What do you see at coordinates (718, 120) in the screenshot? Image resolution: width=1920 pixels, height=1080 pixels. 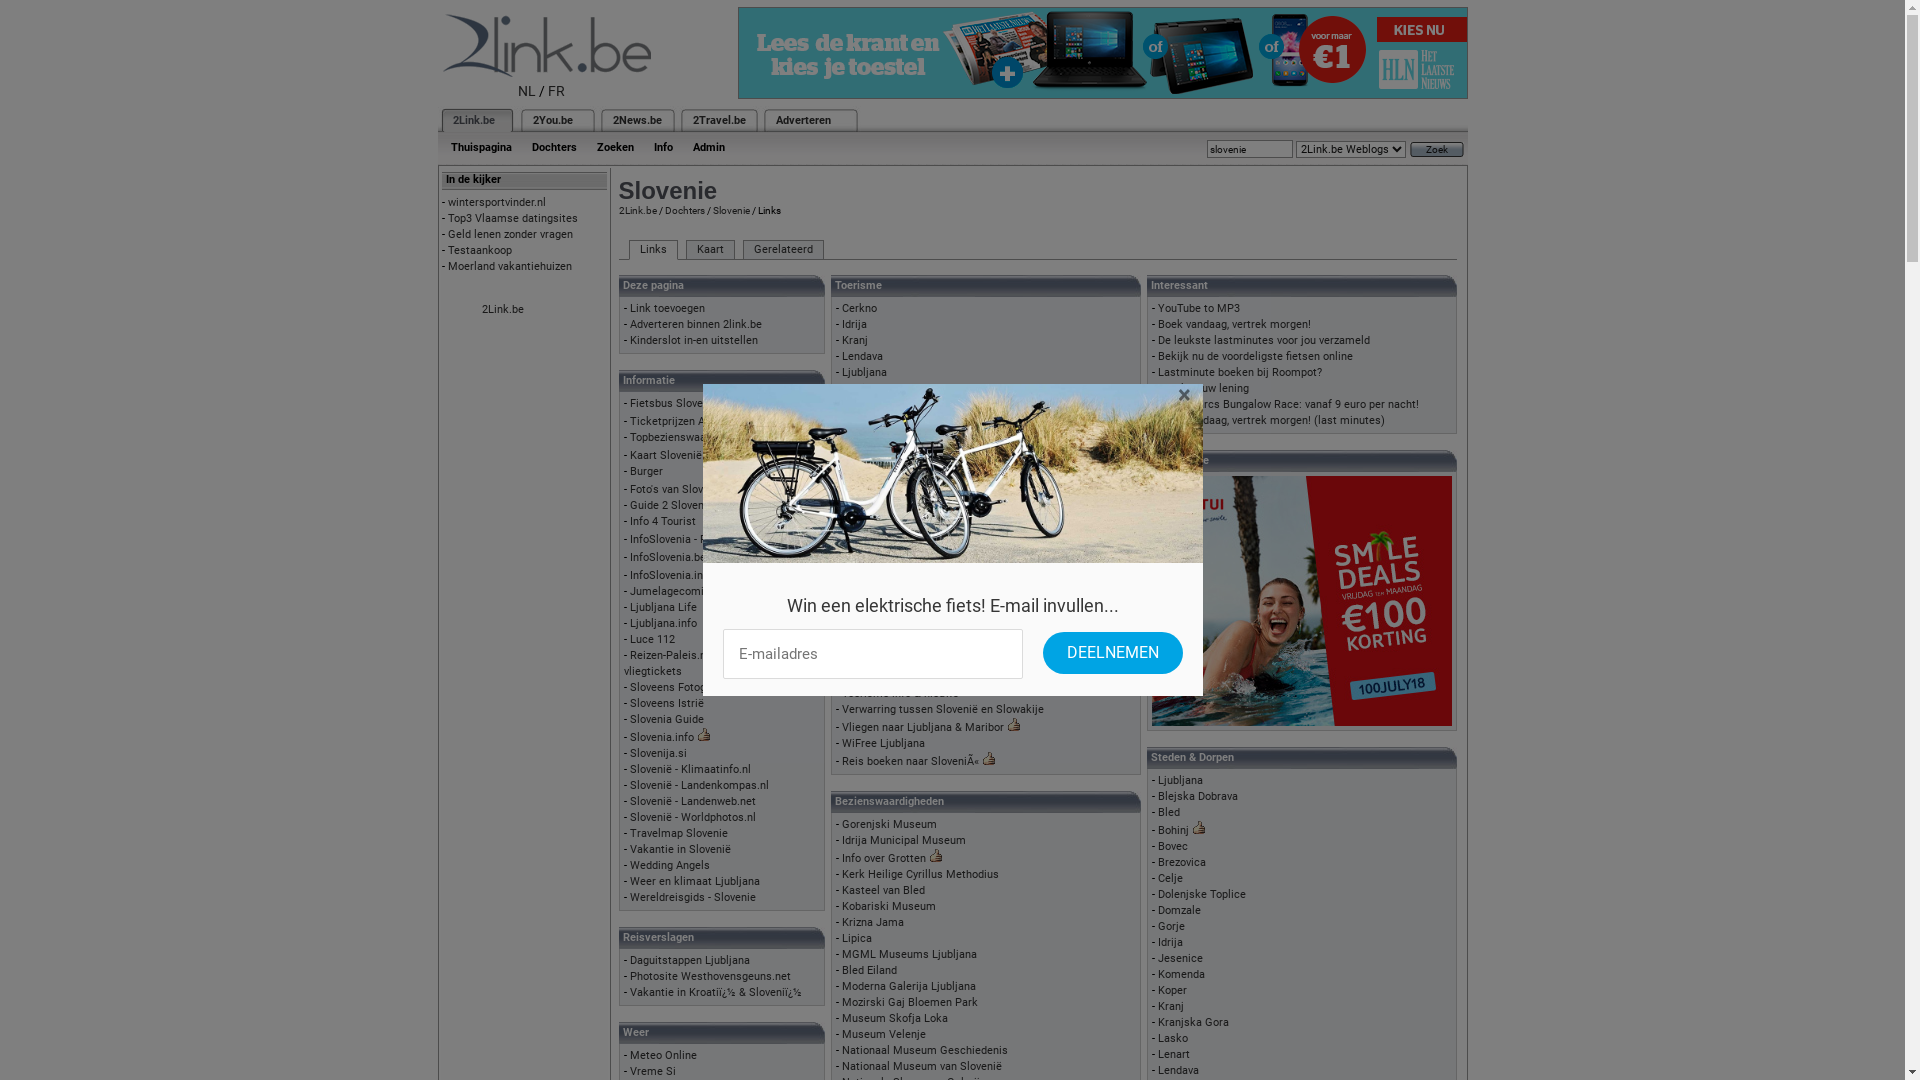 I see `2Travel.be` at bounding box center [718, 120].